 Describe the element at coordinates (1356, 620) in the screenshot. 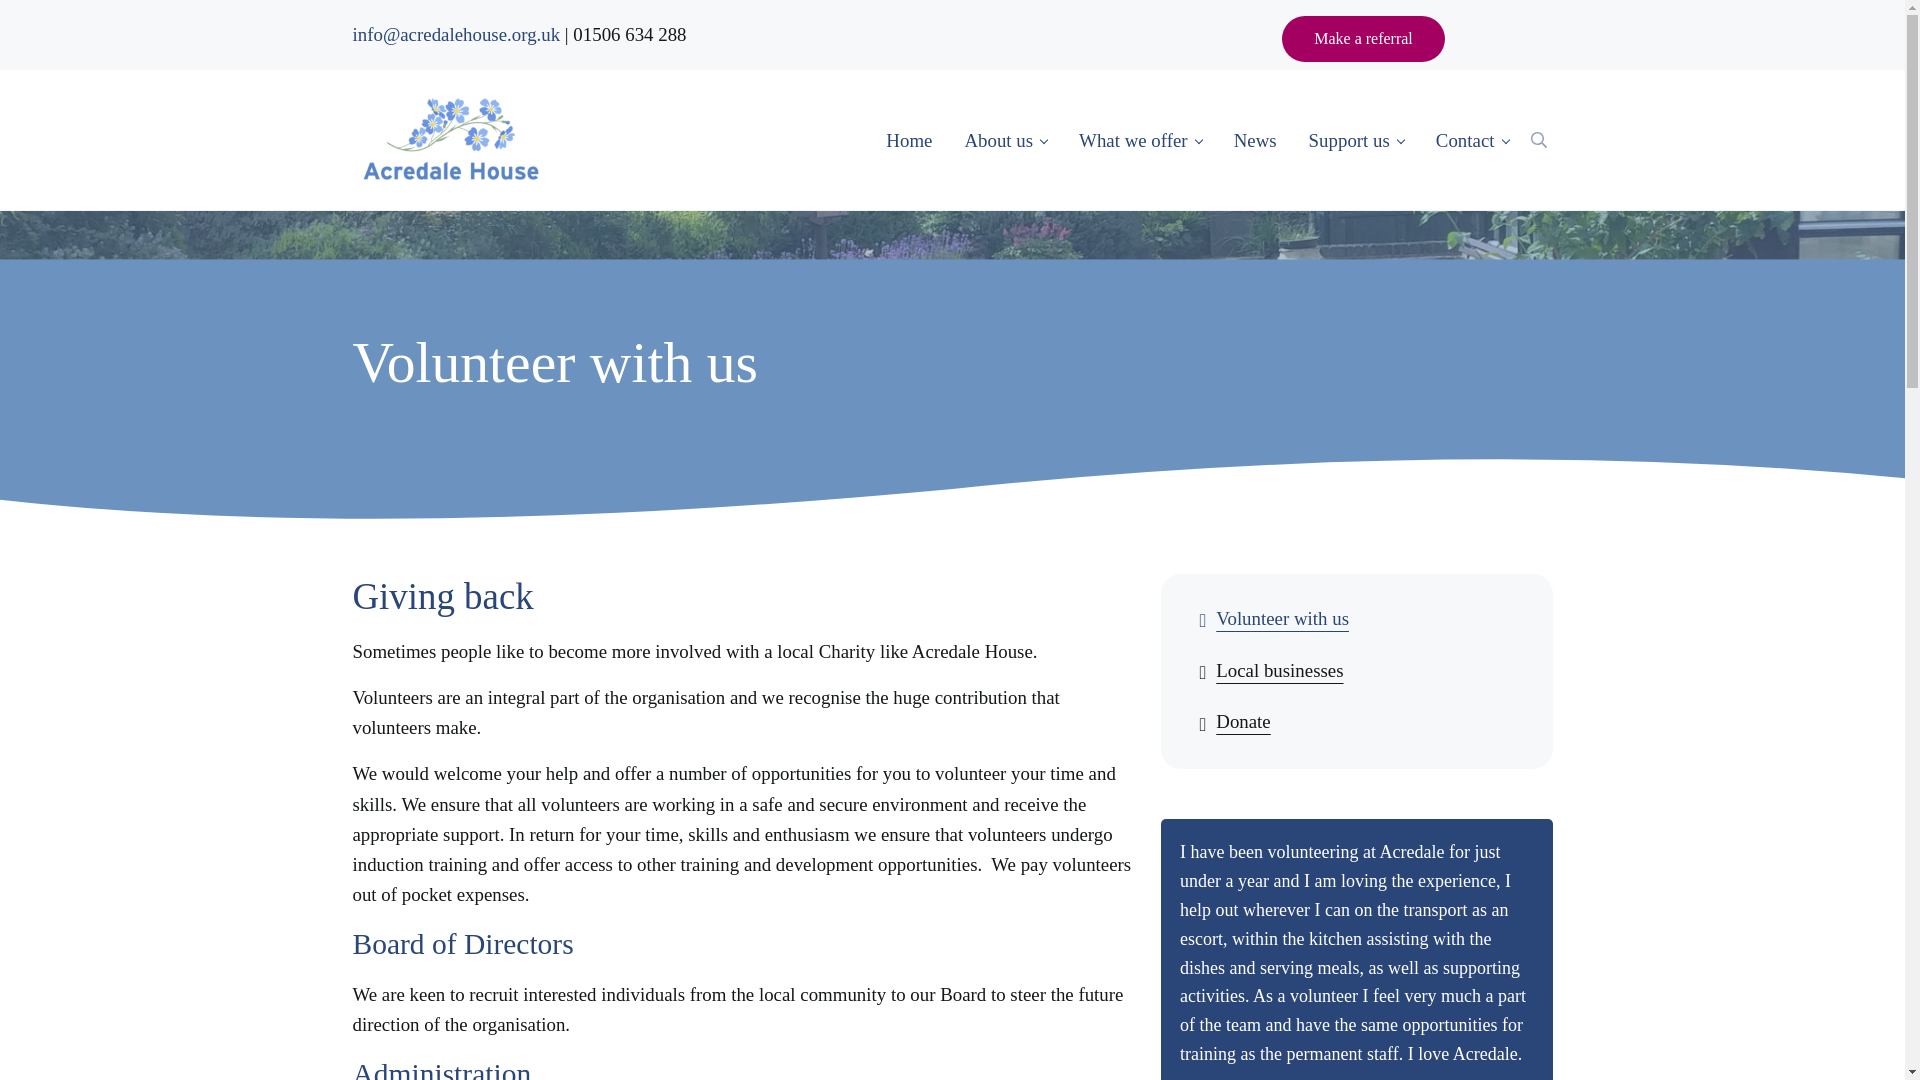

I see `Volunteer with us` at that location.